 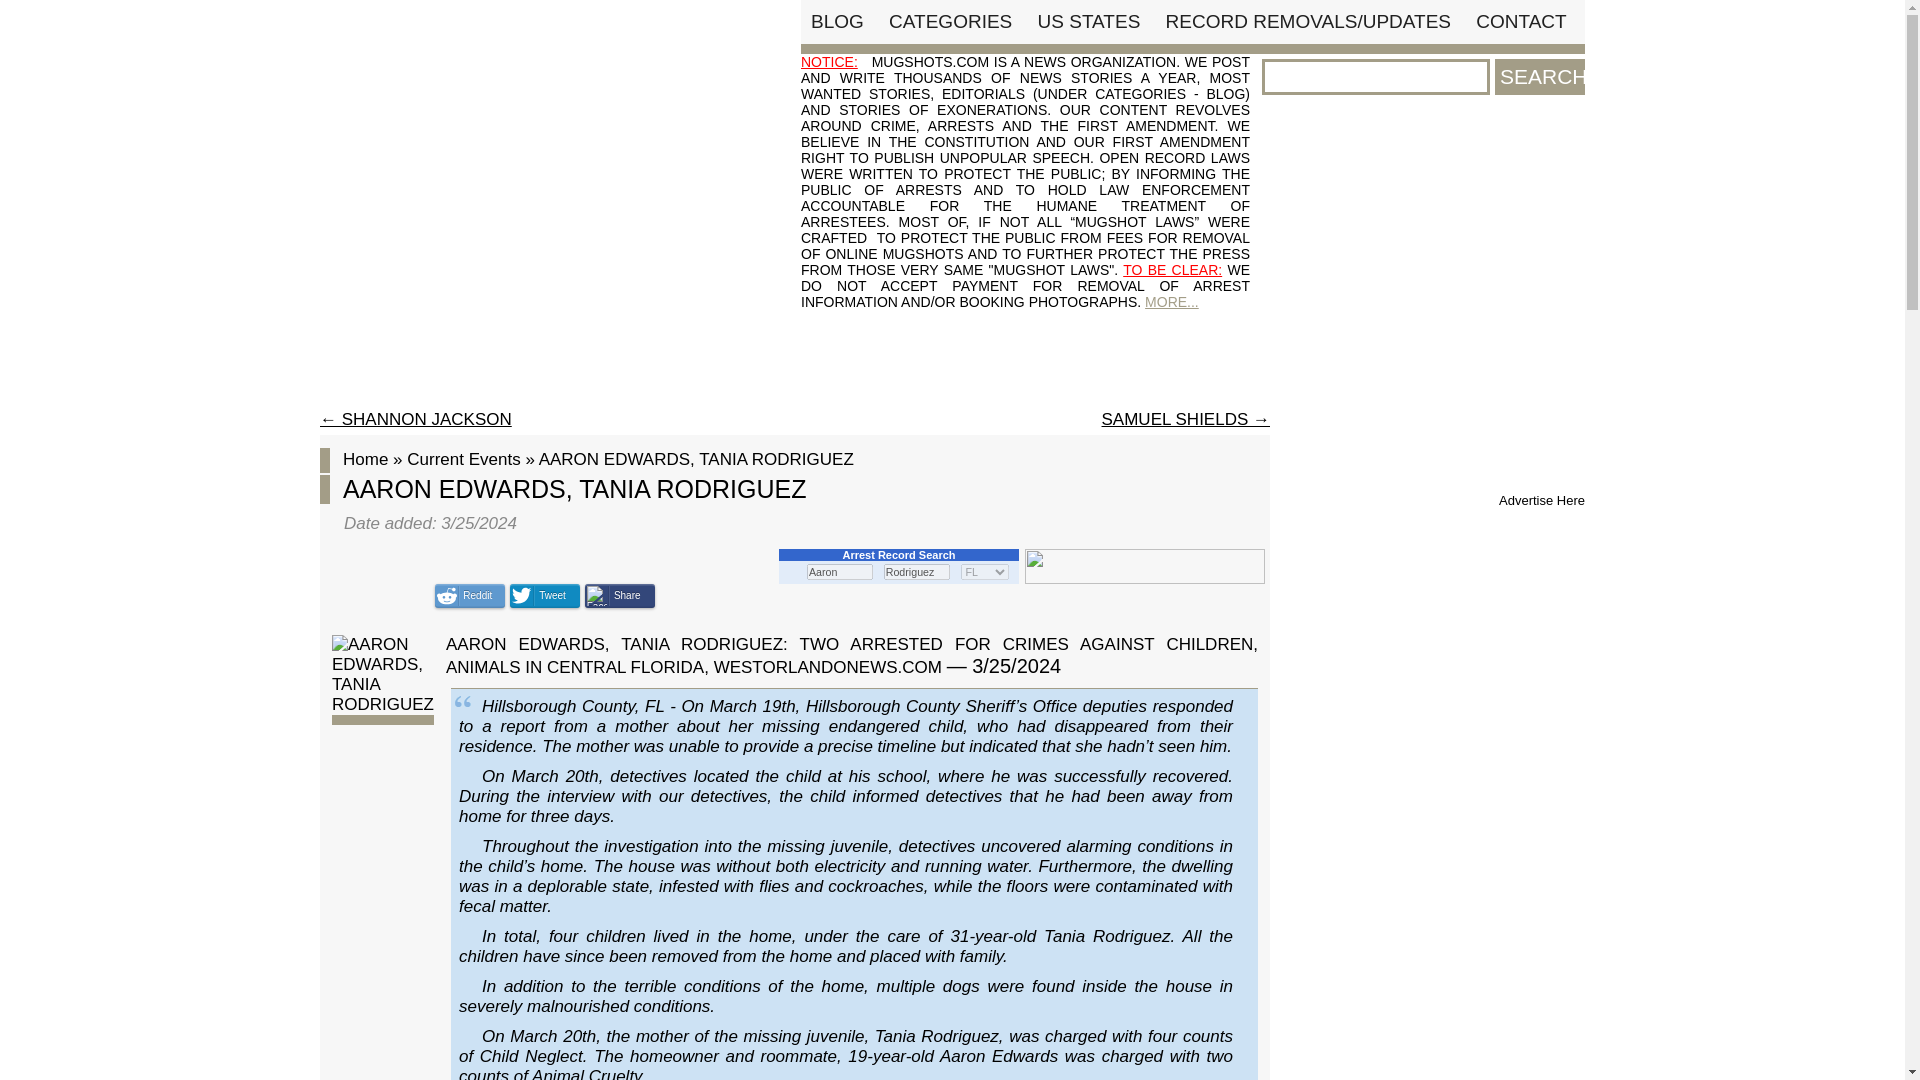 What do you see at coordinates (1542, 500) in the screenshot?
I see `Advertise Here` at bounding box center [1542, 500].